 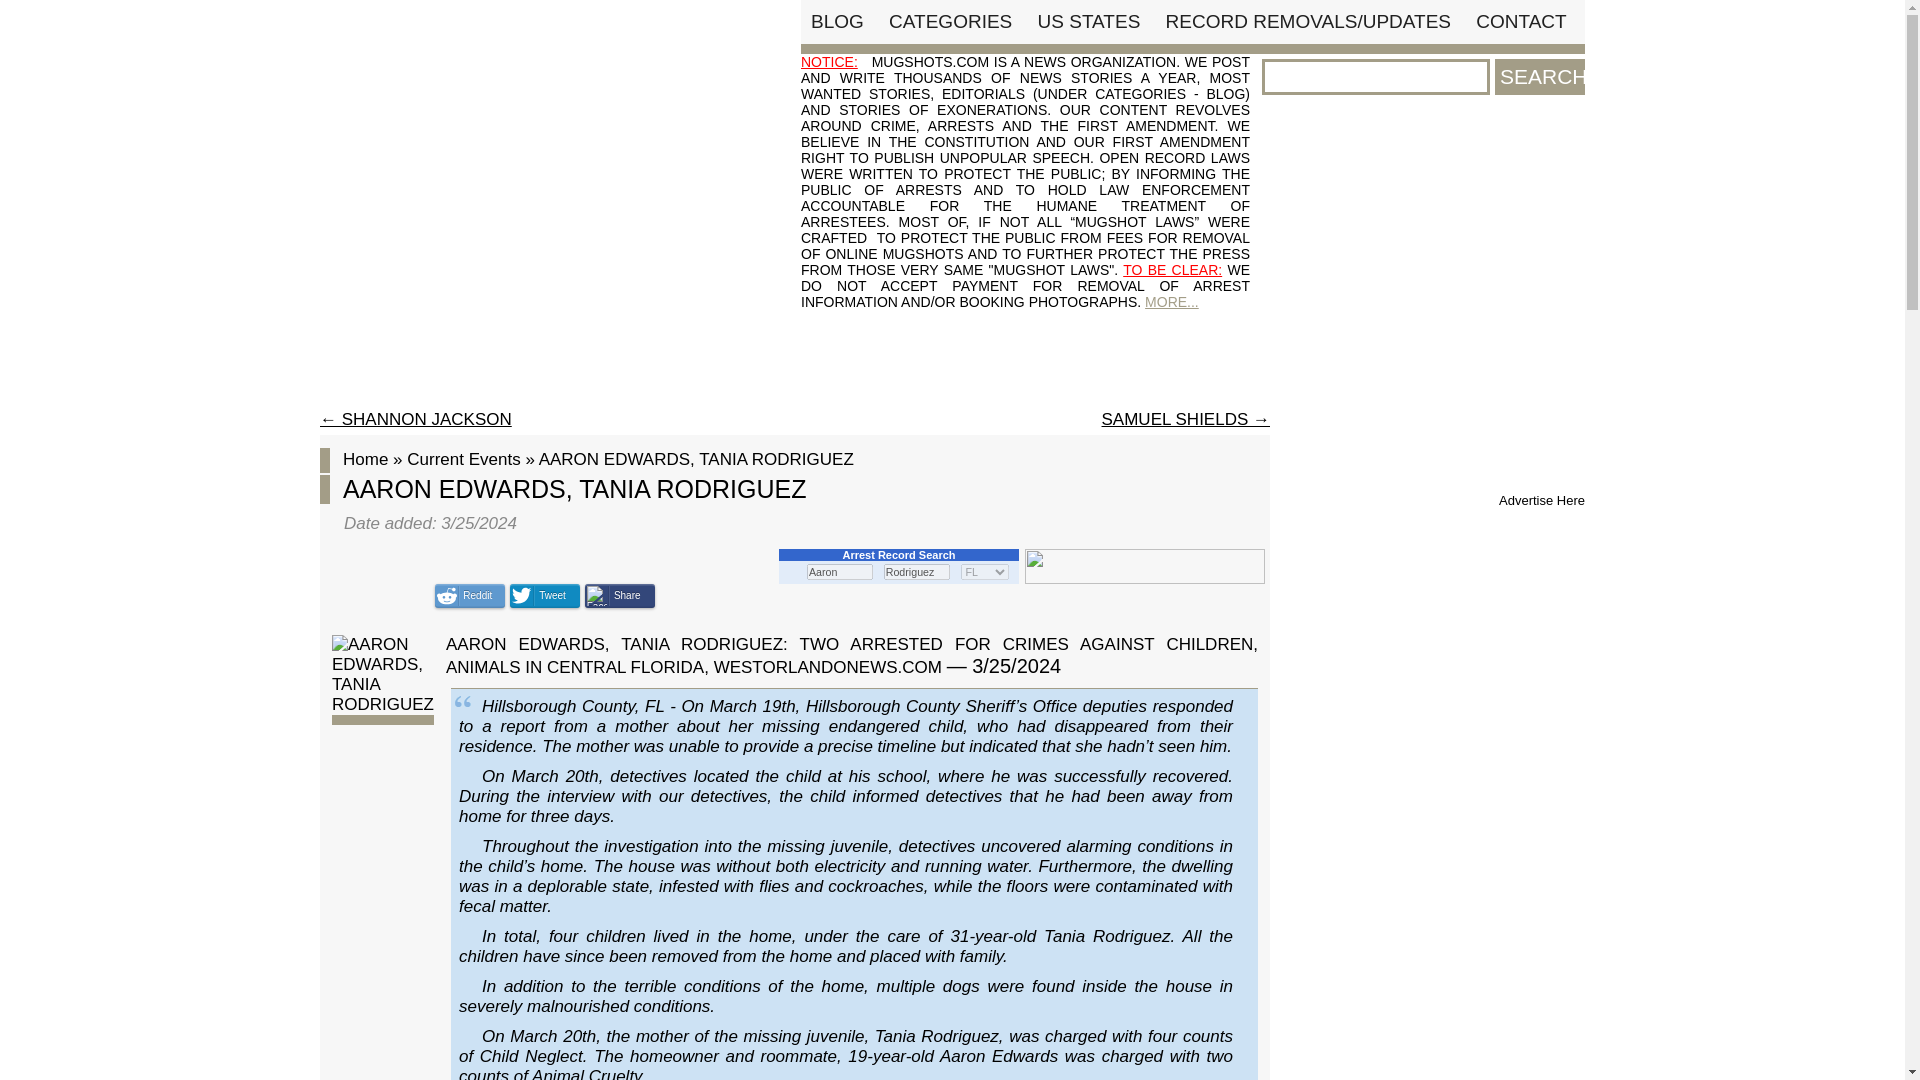 What do you see at coordinates (1542, 500) in the screenshot?
I see `Advertise Here` at bounding box center [1542, 500].